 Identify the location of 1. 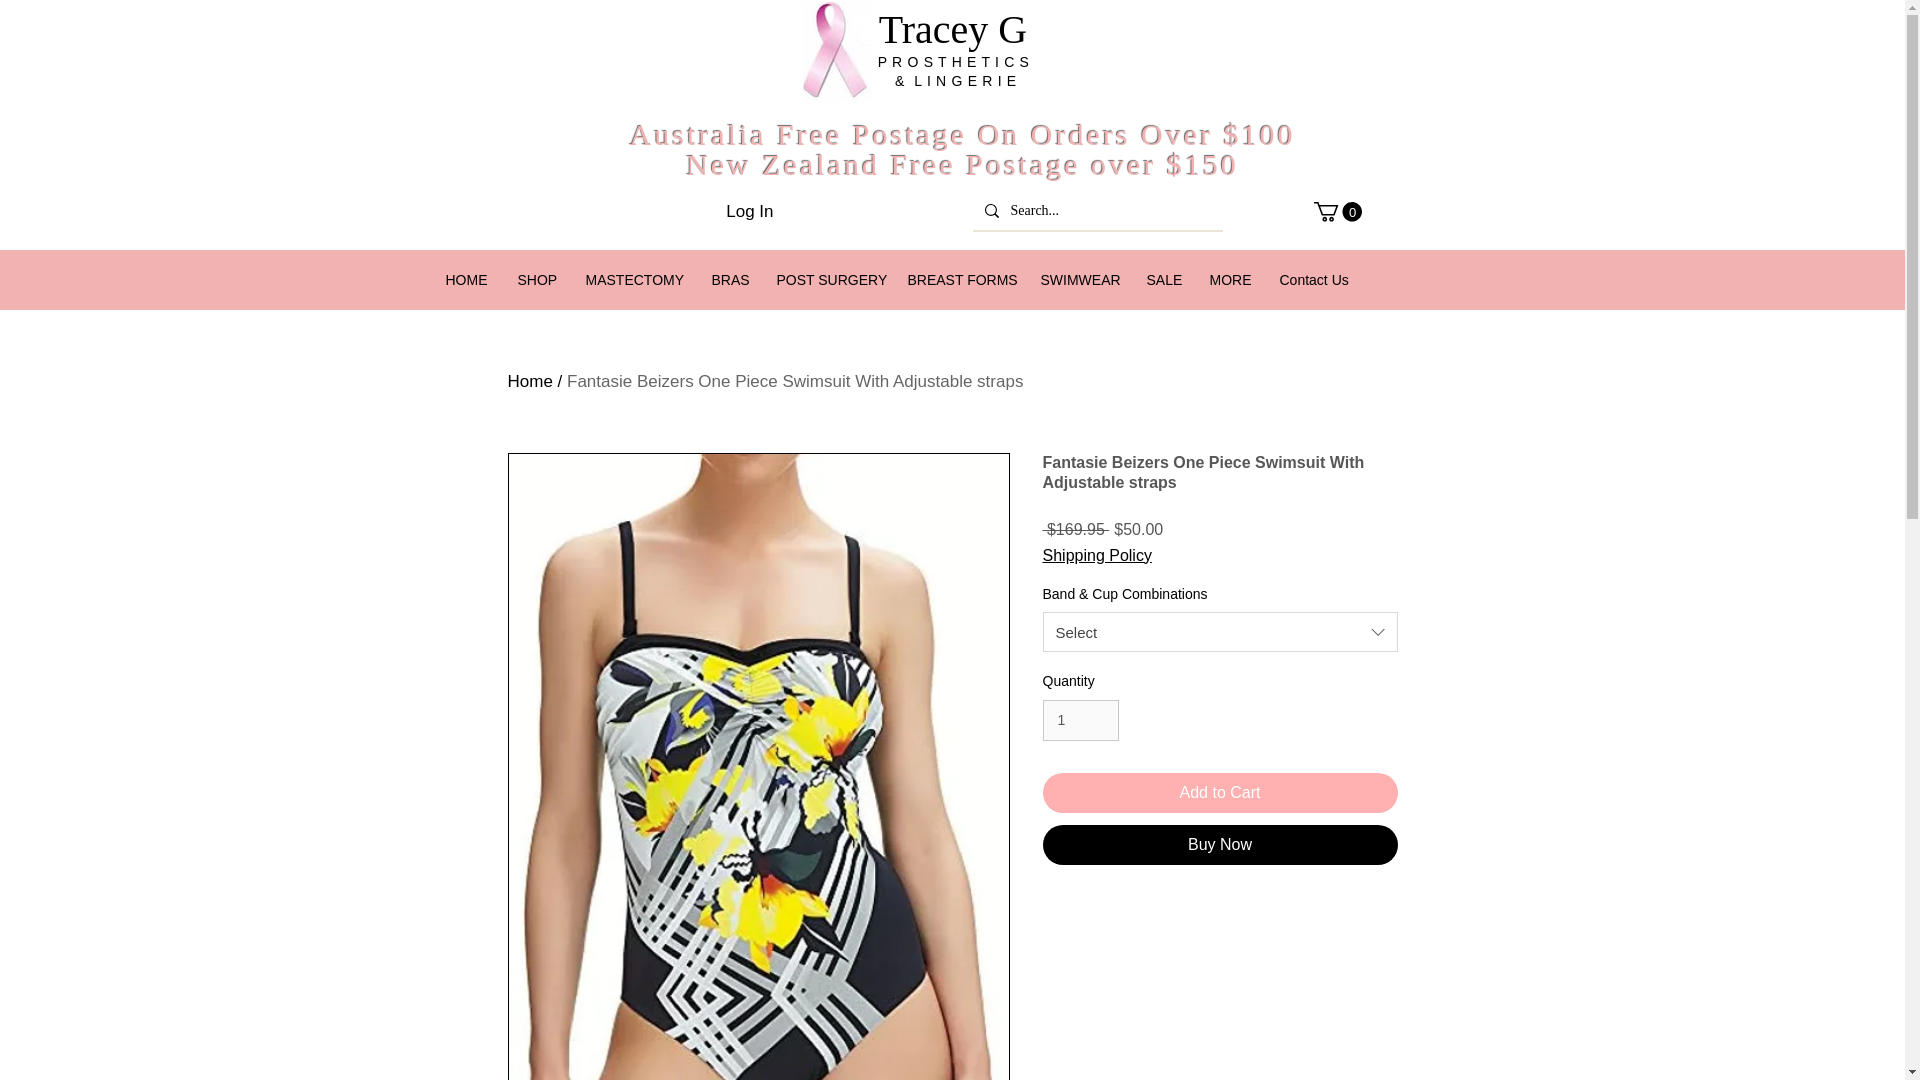
(1080, 720).